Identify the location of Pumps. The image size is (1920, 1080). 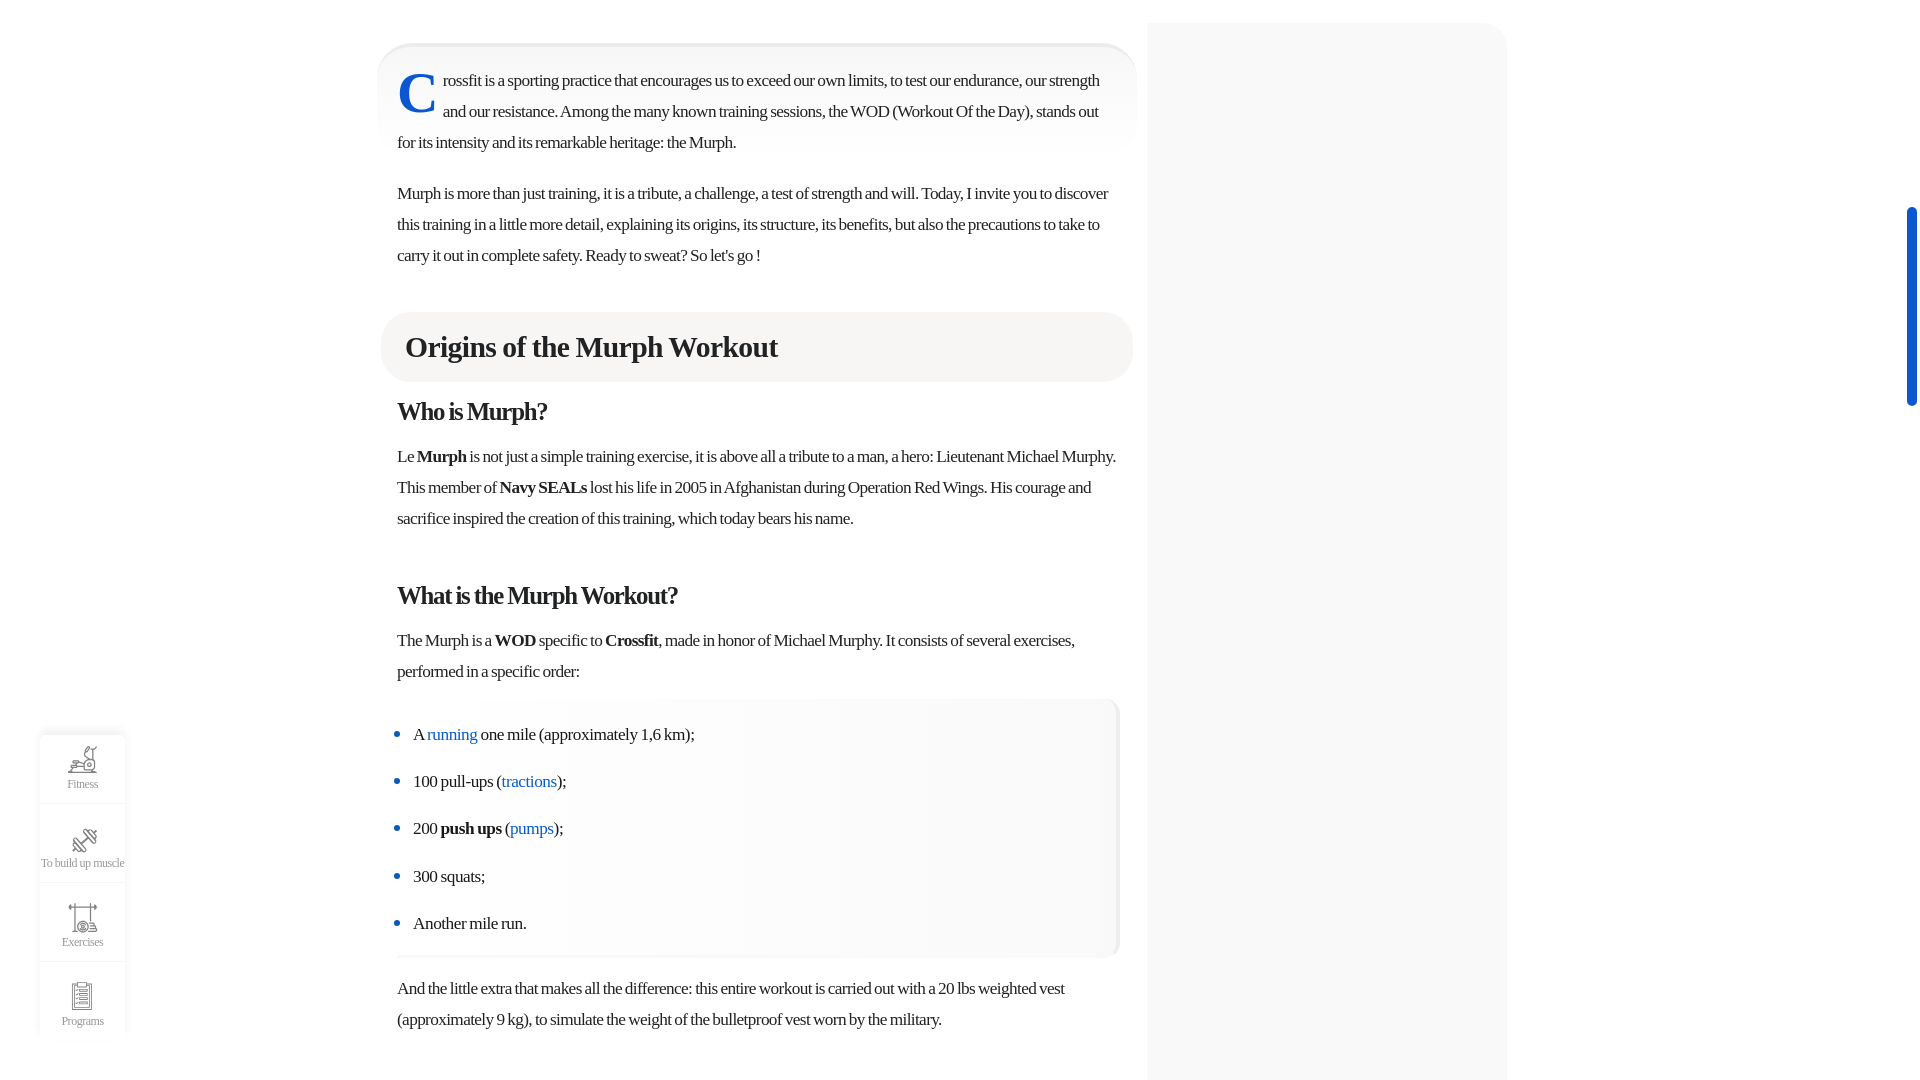
(532, 828).